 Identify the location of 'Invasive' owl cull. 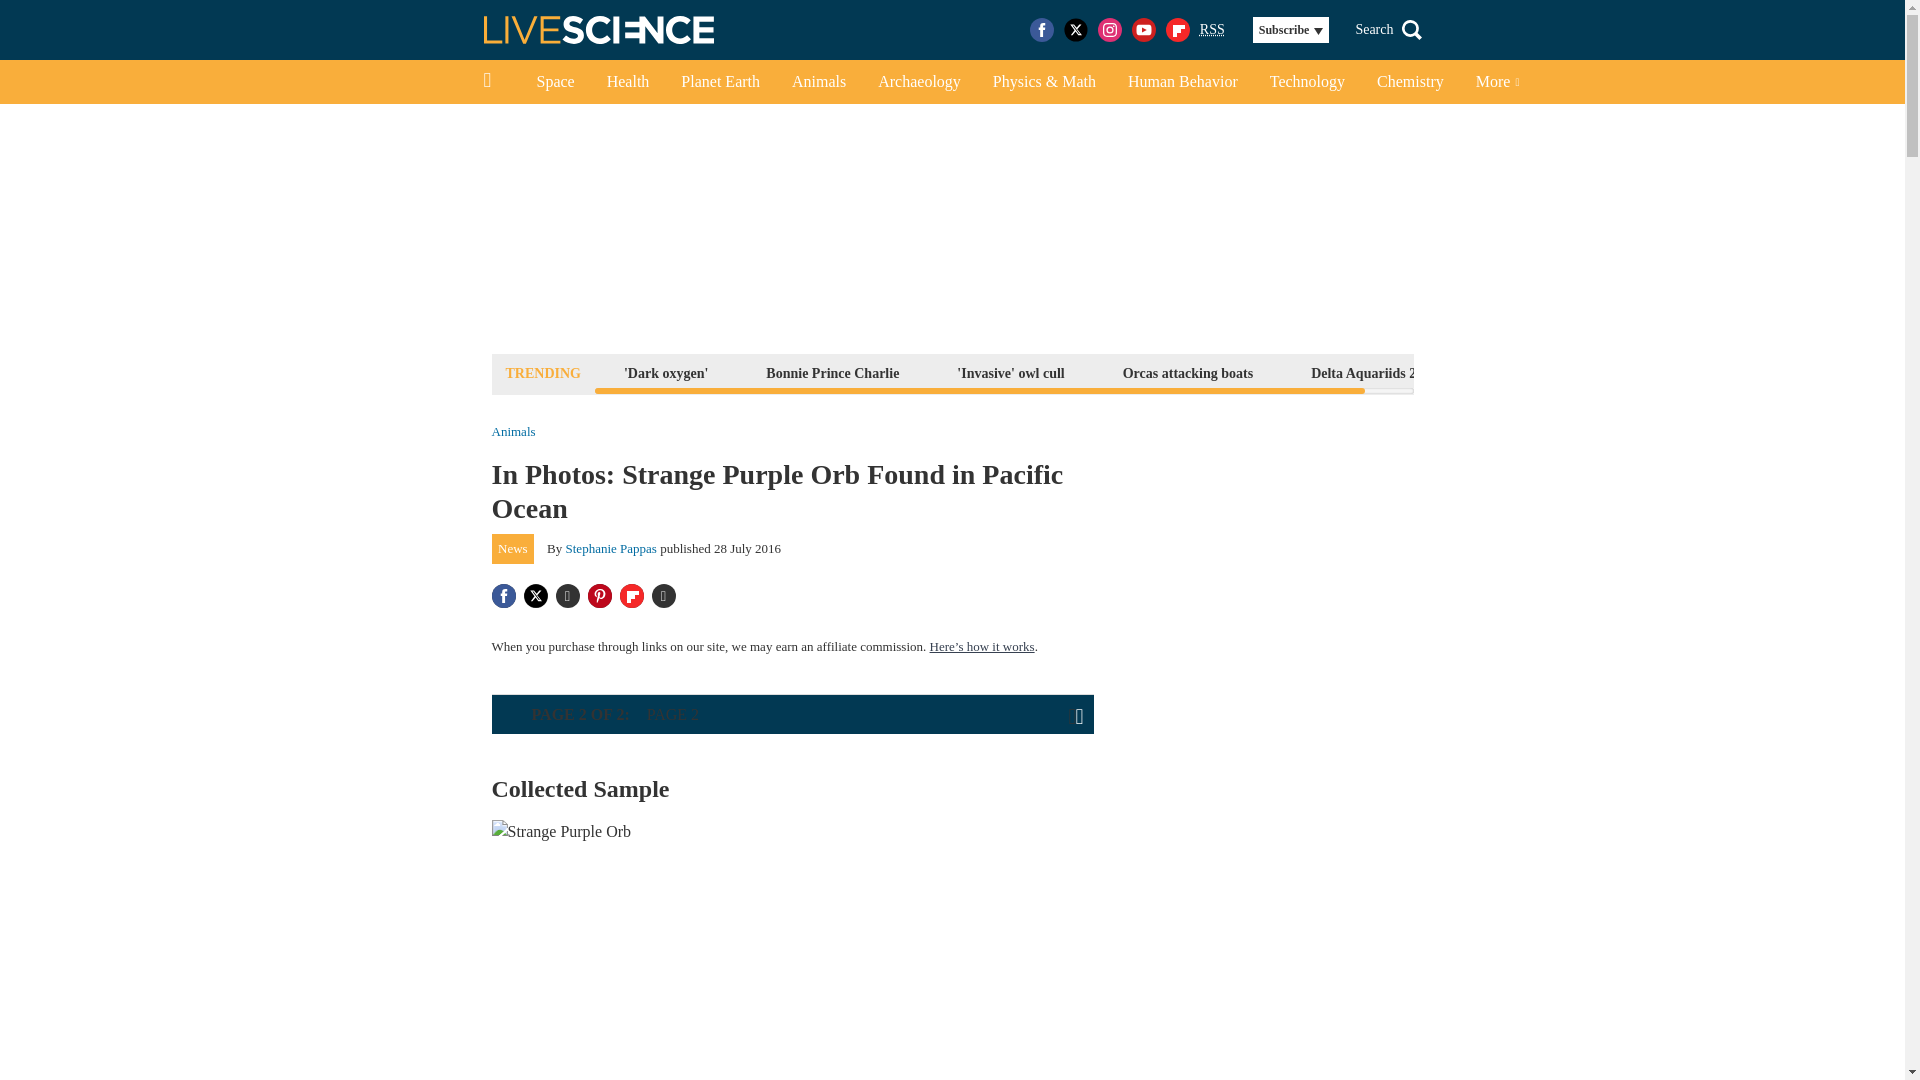
(1010, 372).